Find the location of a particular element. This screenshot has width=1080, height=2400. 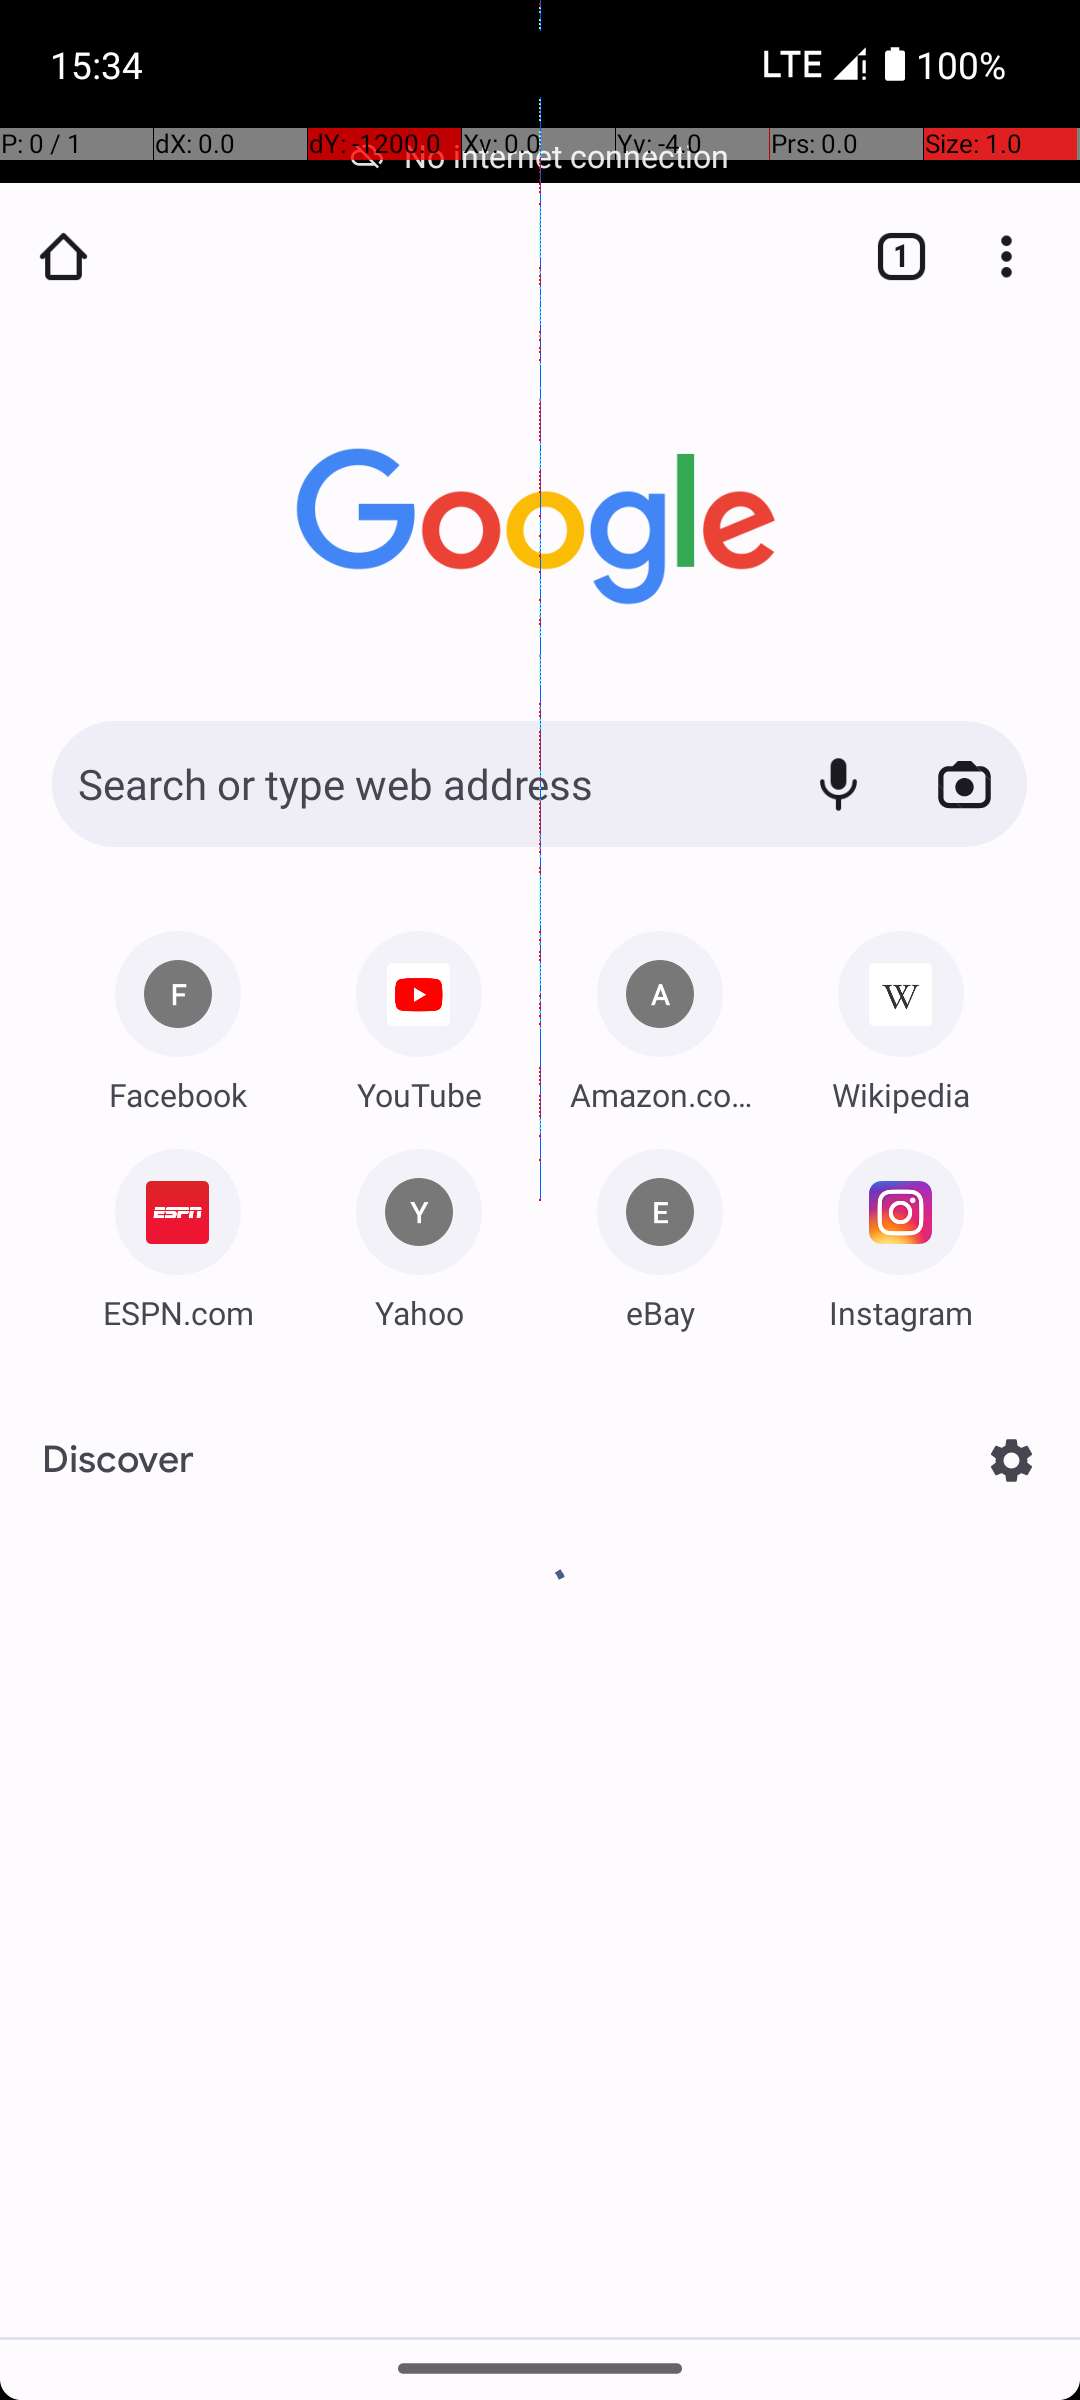

Navigate: eBay: m.ebay.com is located at coordinates (660, 1232).